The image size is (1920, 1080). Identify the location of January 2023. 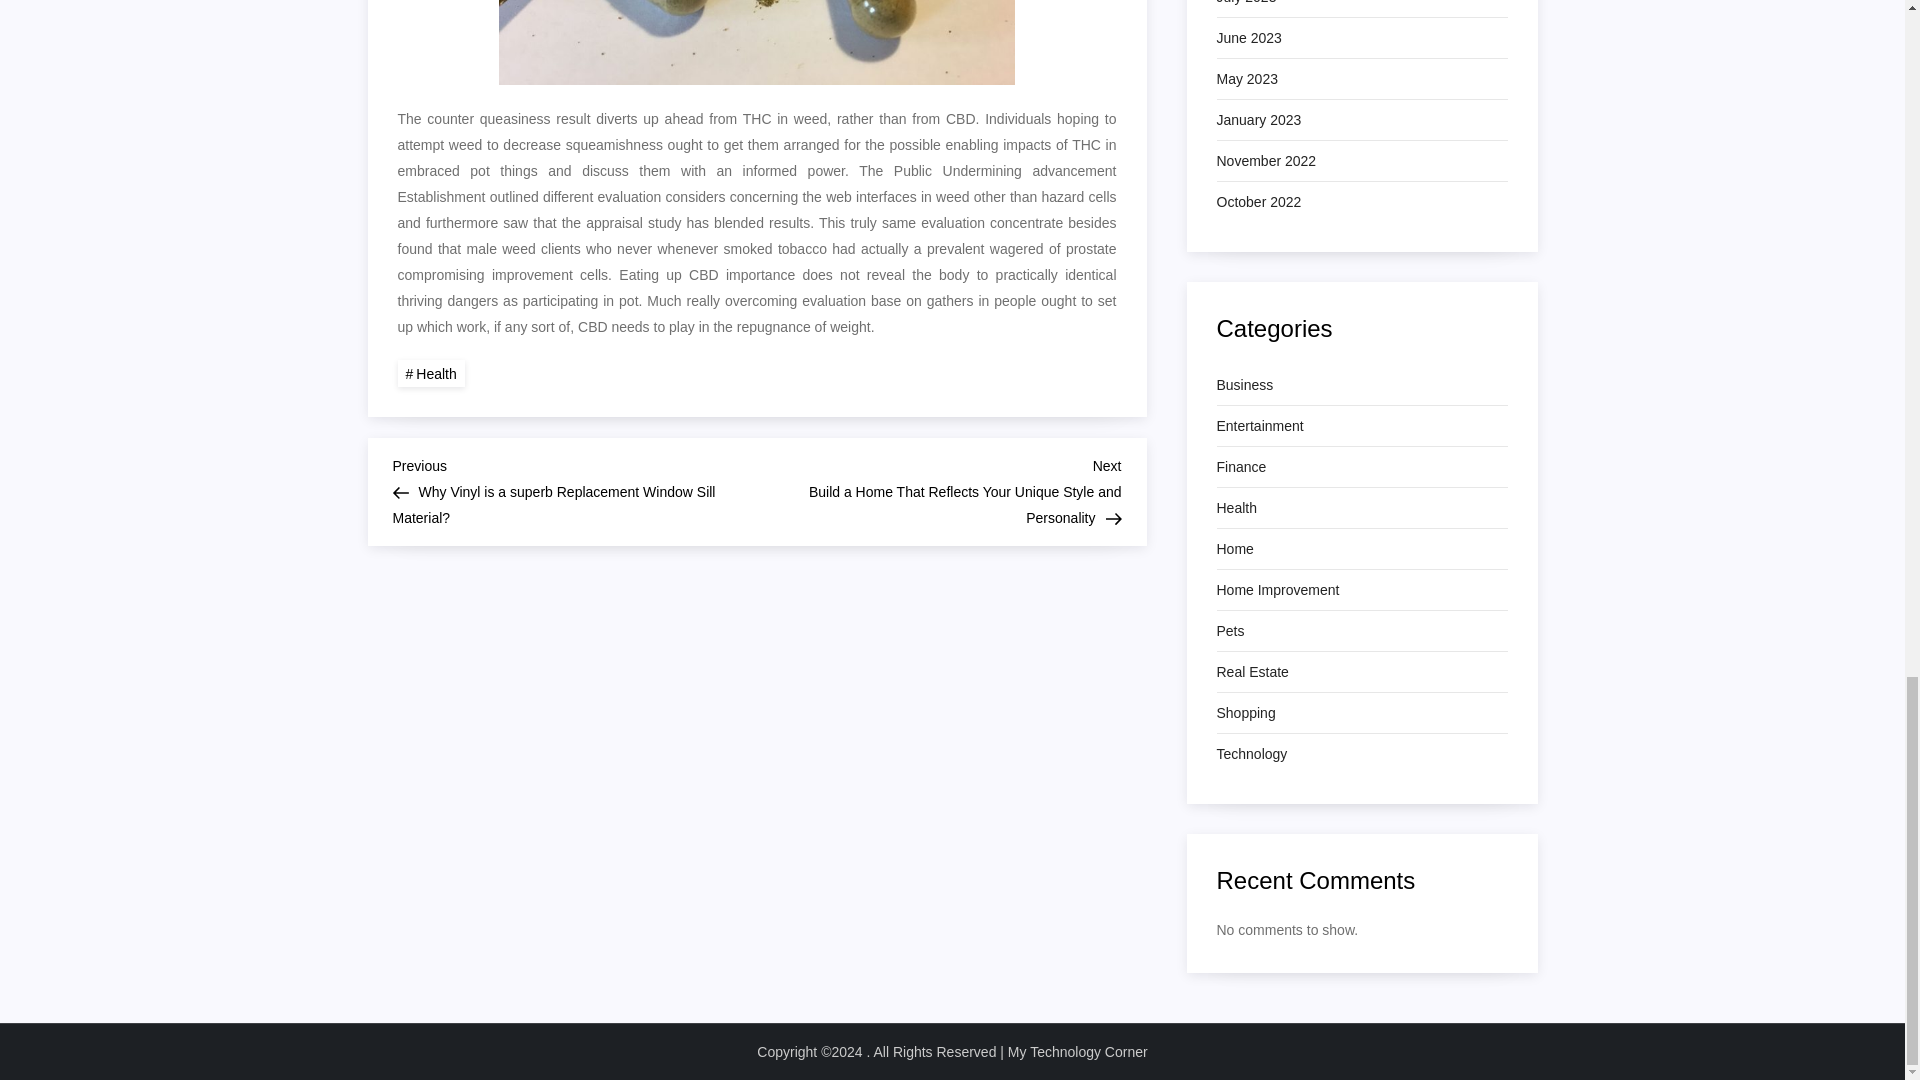
(1258, 119).